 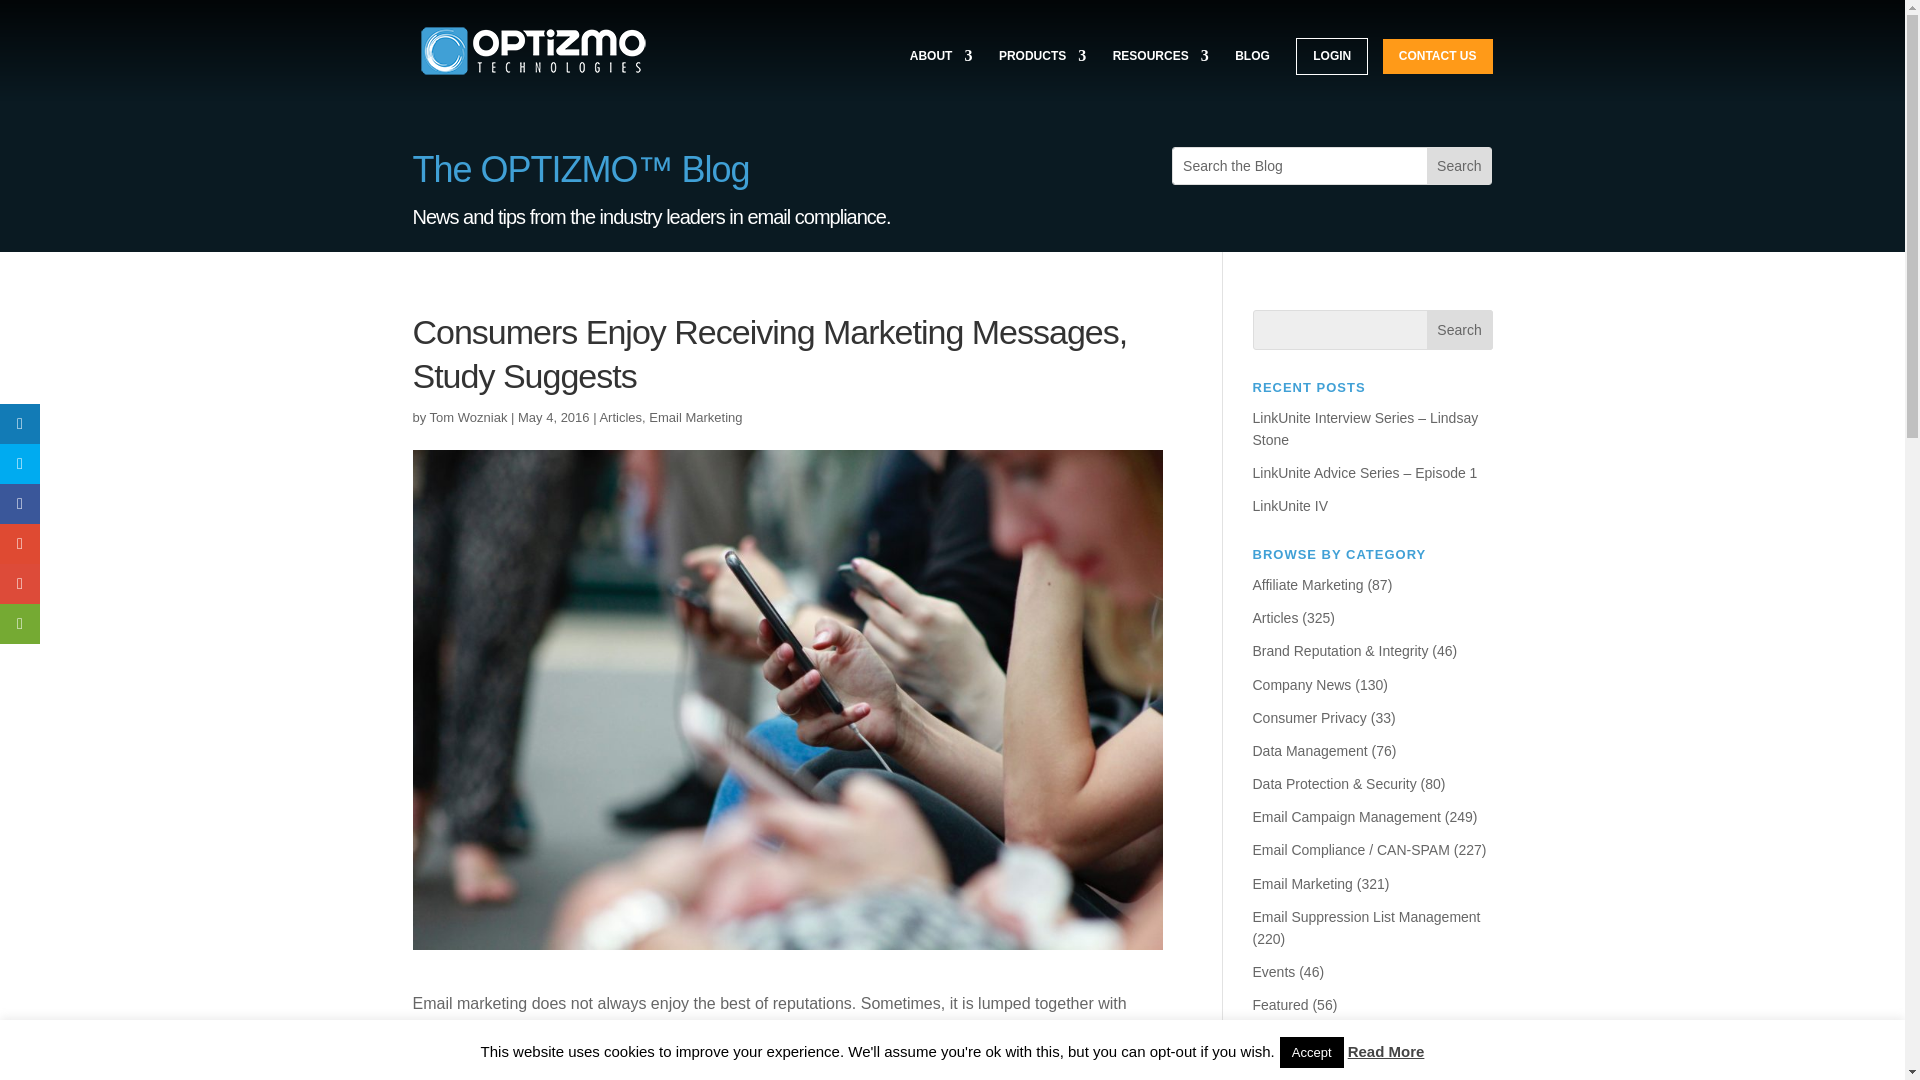 I want to click on Posts by Tom Wozniak, so click(x=469, y=418).